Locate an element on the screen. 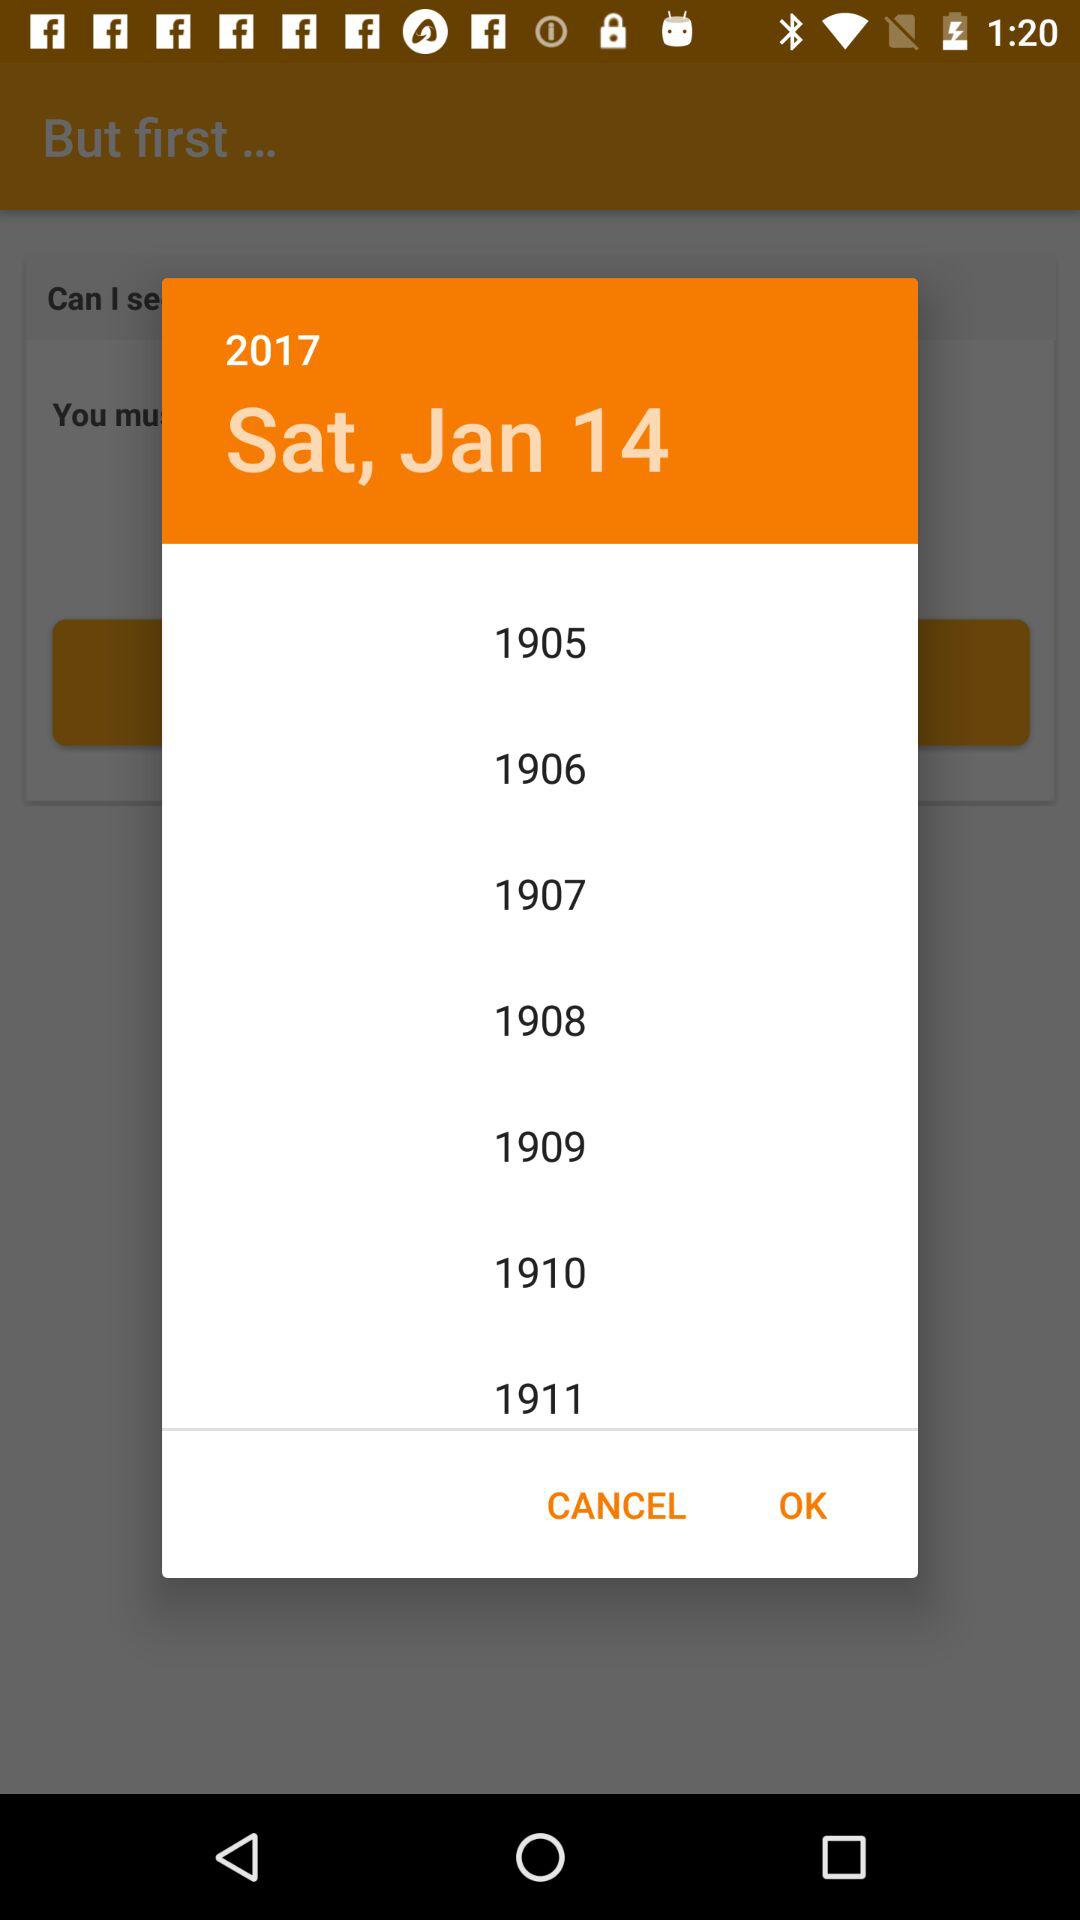 The width and height of the screenshot is (1080, 1920). jump to the 2017 is located at coordinates (540, 328).